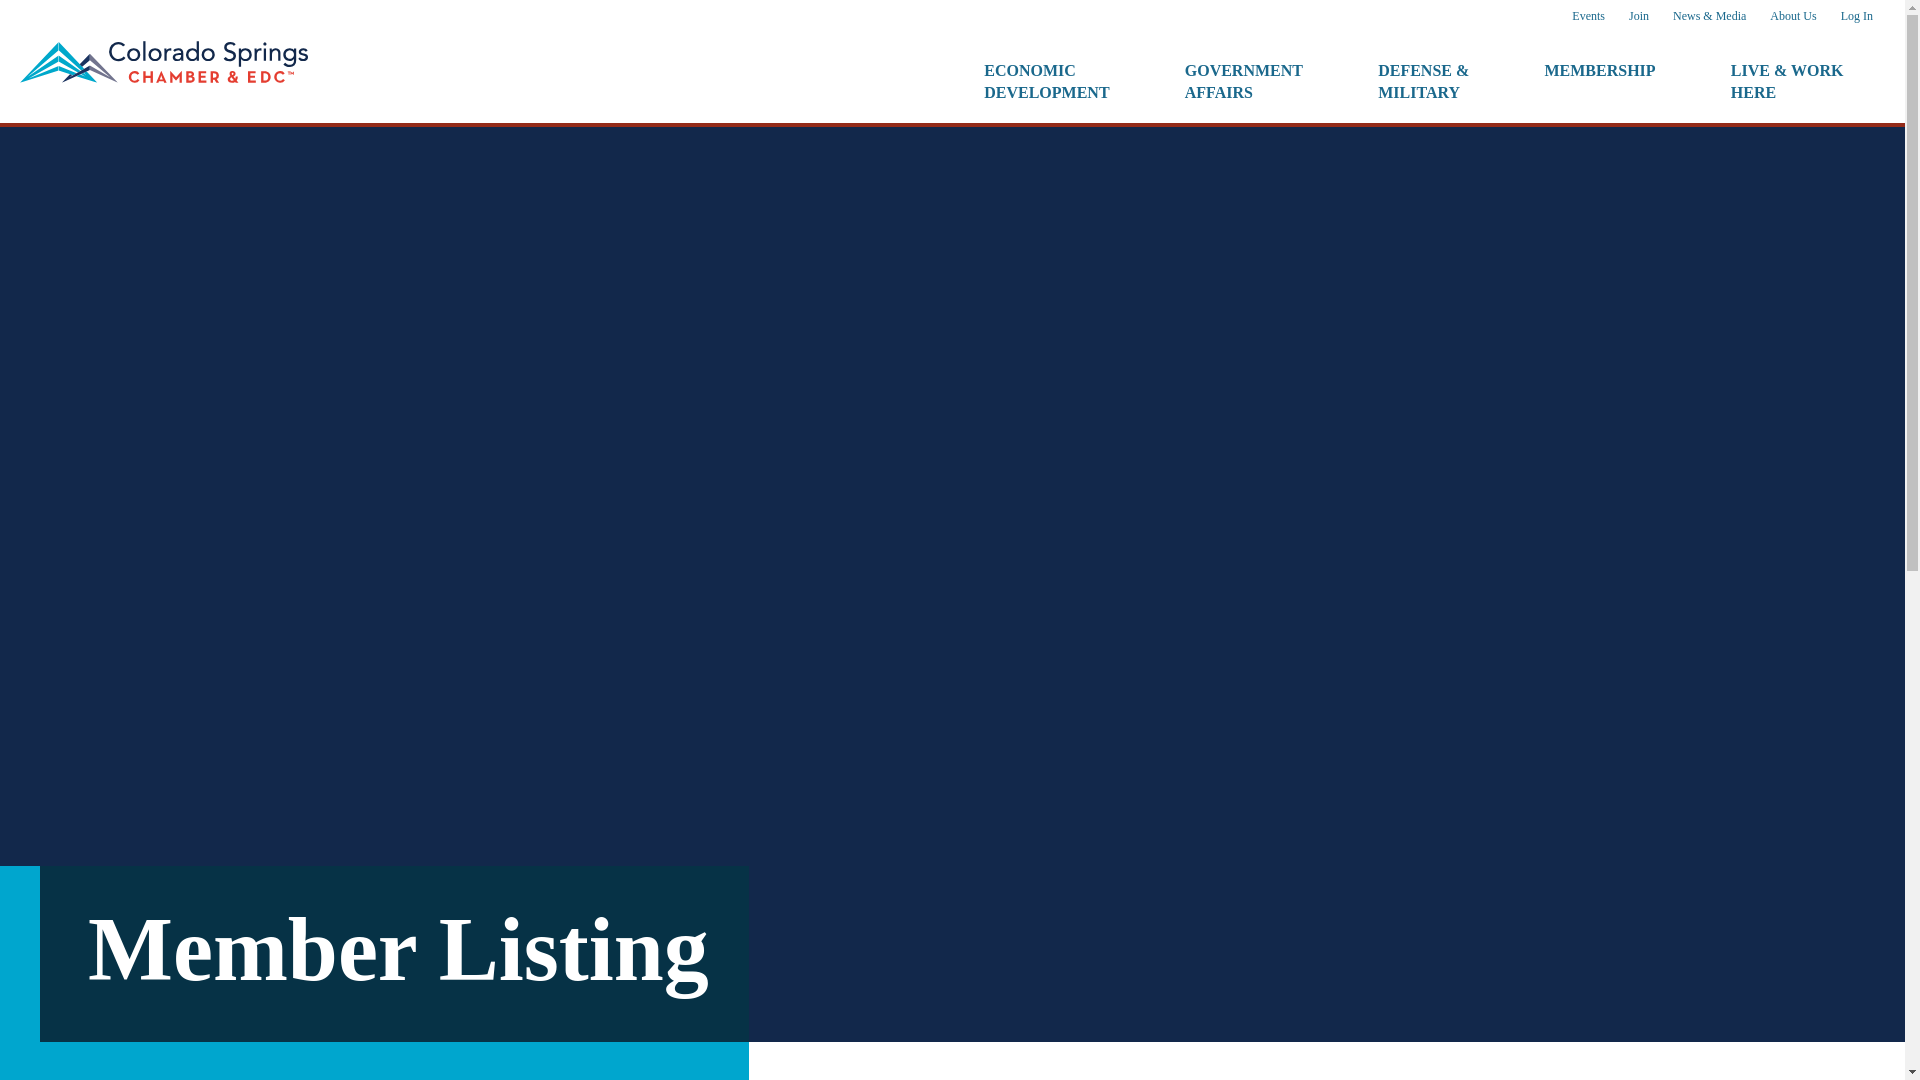 Image resolution: width=1920 pixels, height=1080 pixels. I want to click on Log In, so click(1857, 16).